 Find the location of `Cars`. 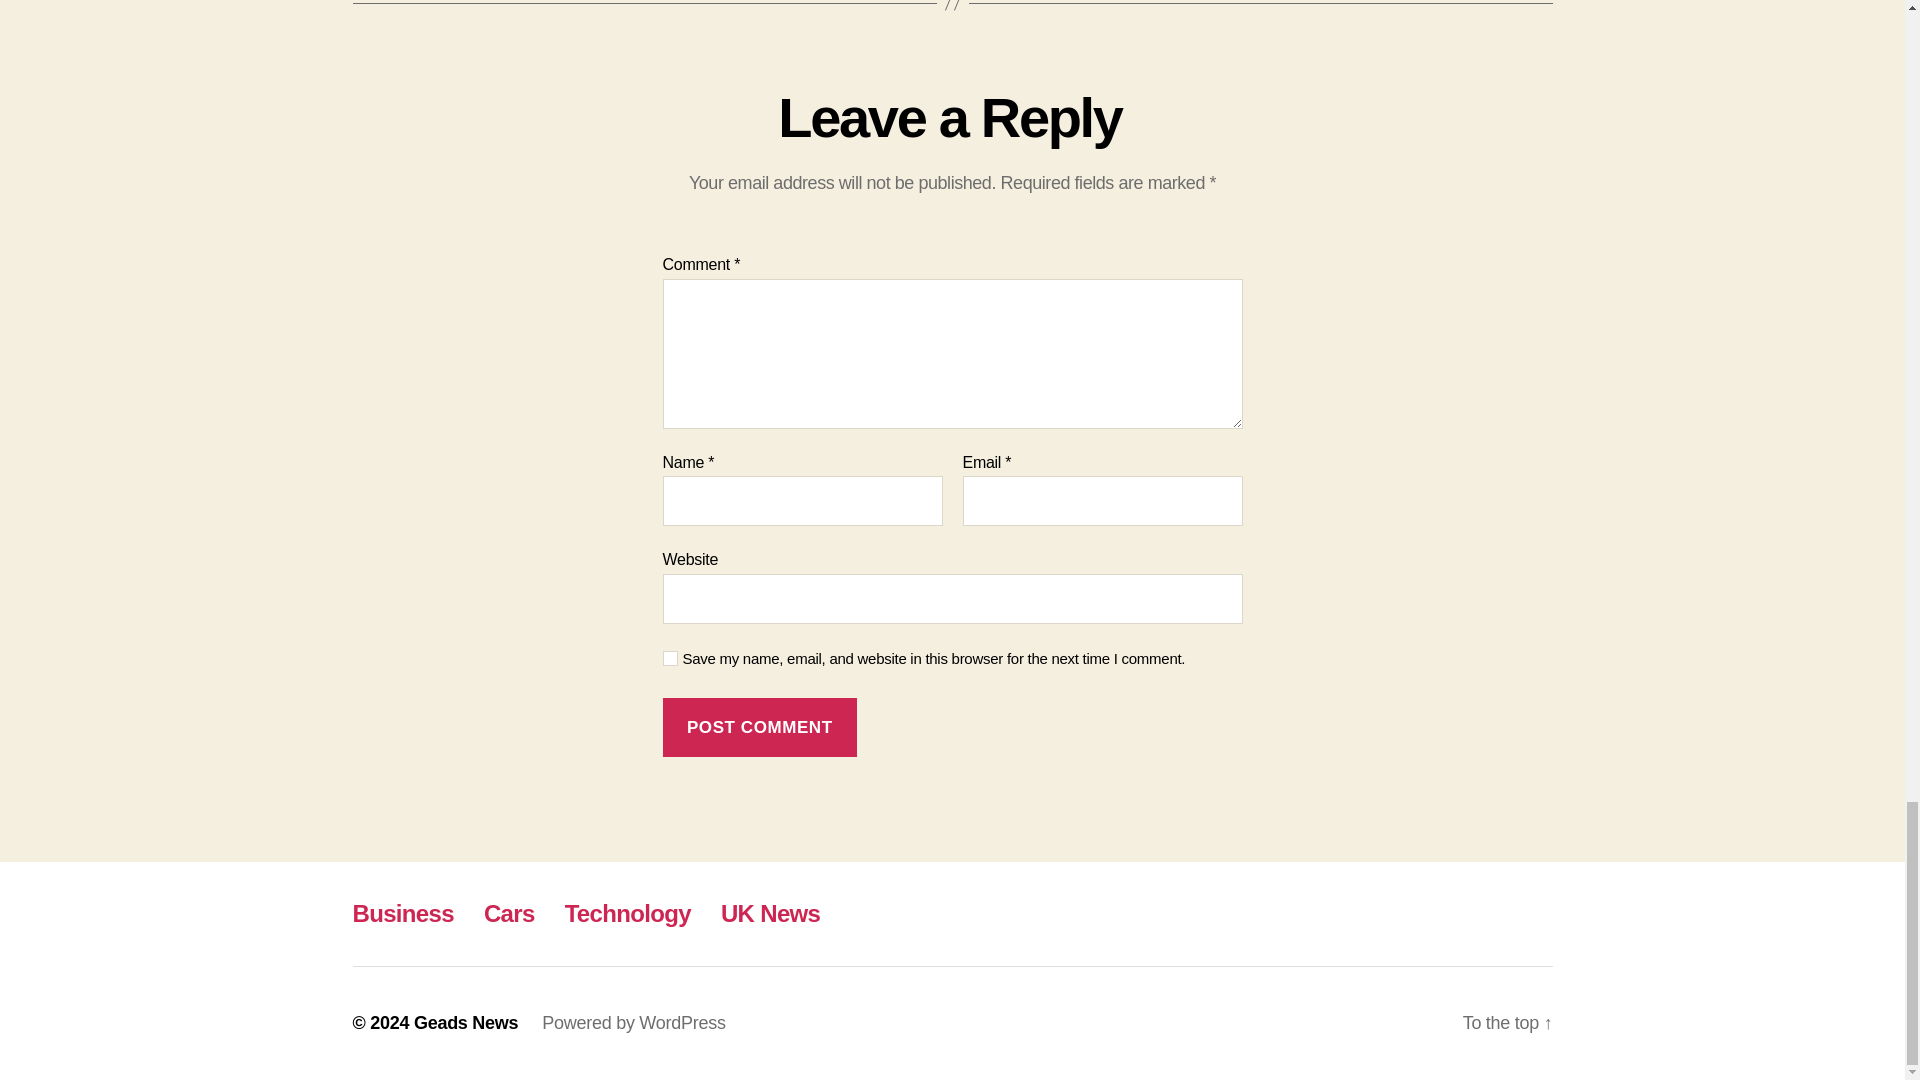

Cars is located at coordinates (509, 912).